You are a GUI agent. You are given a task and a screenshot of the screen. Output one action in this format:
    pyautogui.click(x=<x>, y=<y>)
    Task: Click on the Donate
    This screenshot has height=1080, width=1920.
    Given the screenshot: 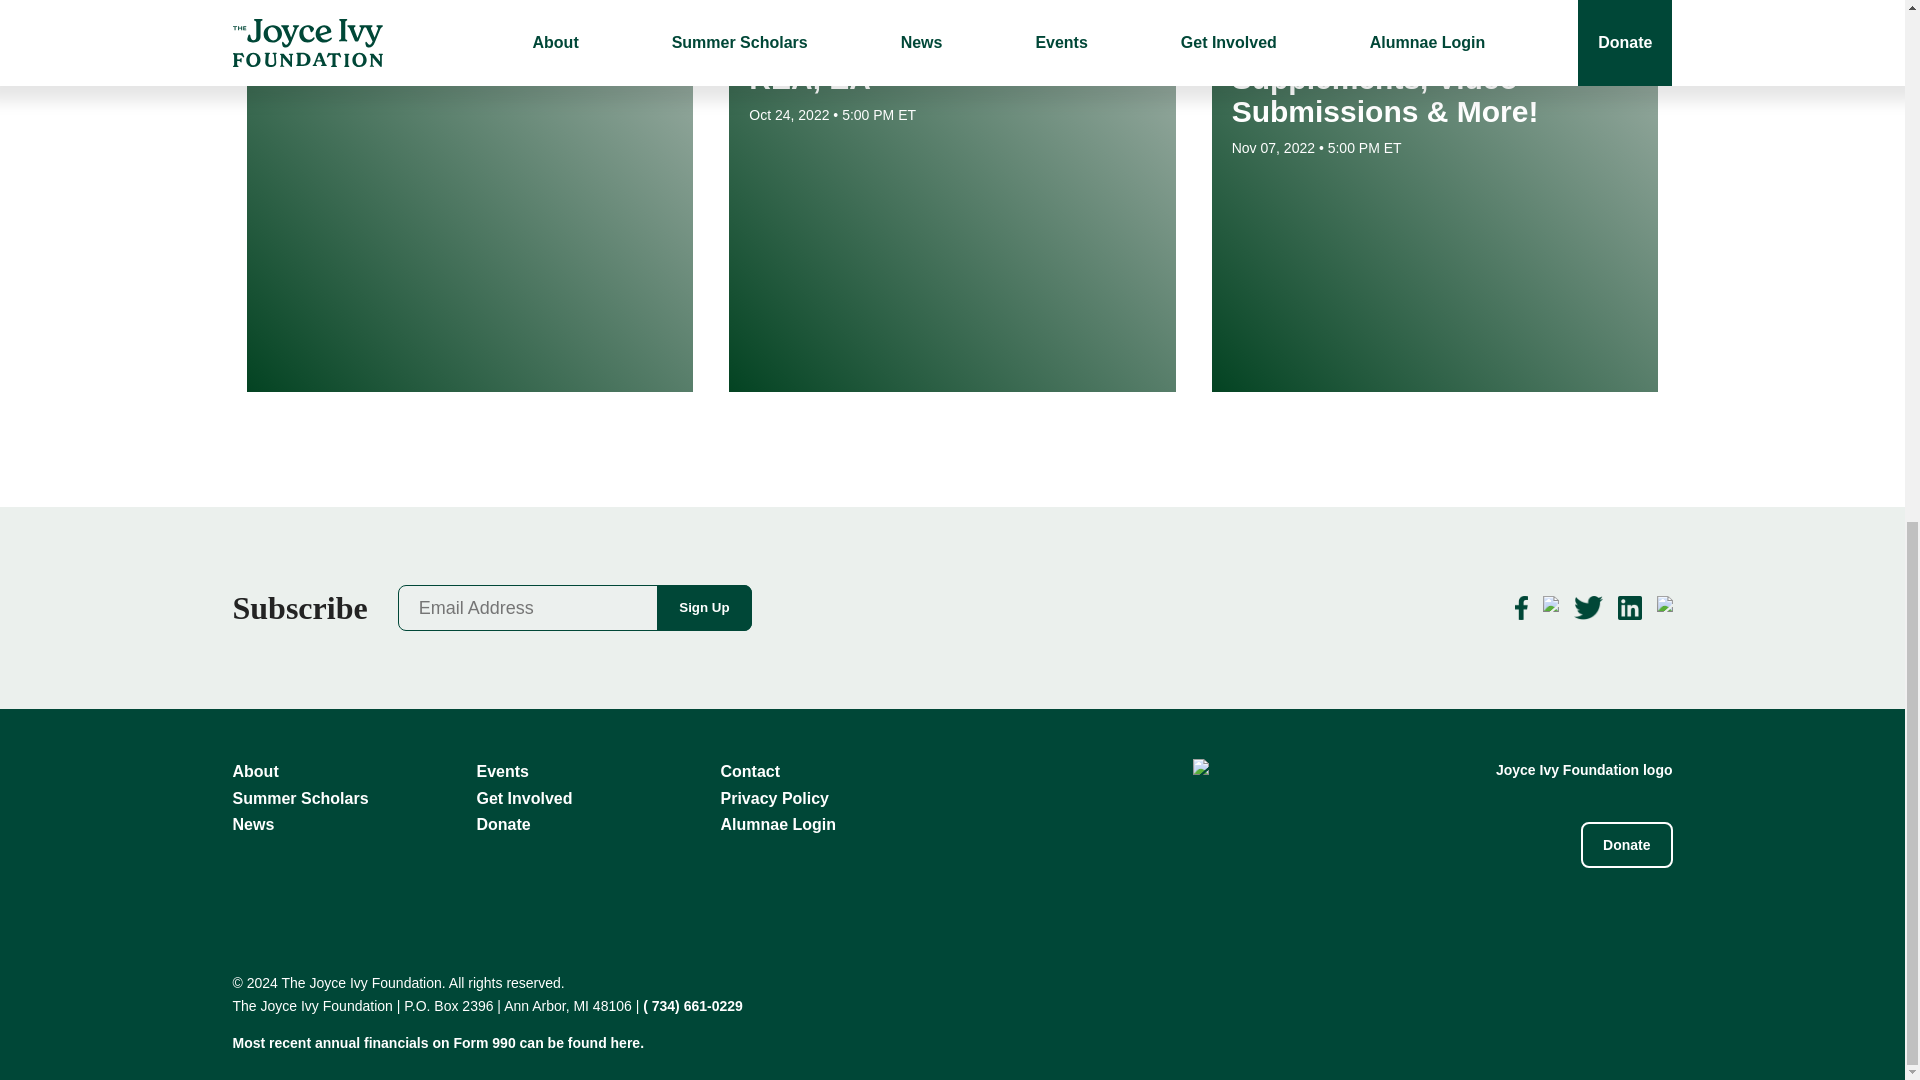 What is the action you would take?
    pyautogui.click(x=1626, y=844)
    